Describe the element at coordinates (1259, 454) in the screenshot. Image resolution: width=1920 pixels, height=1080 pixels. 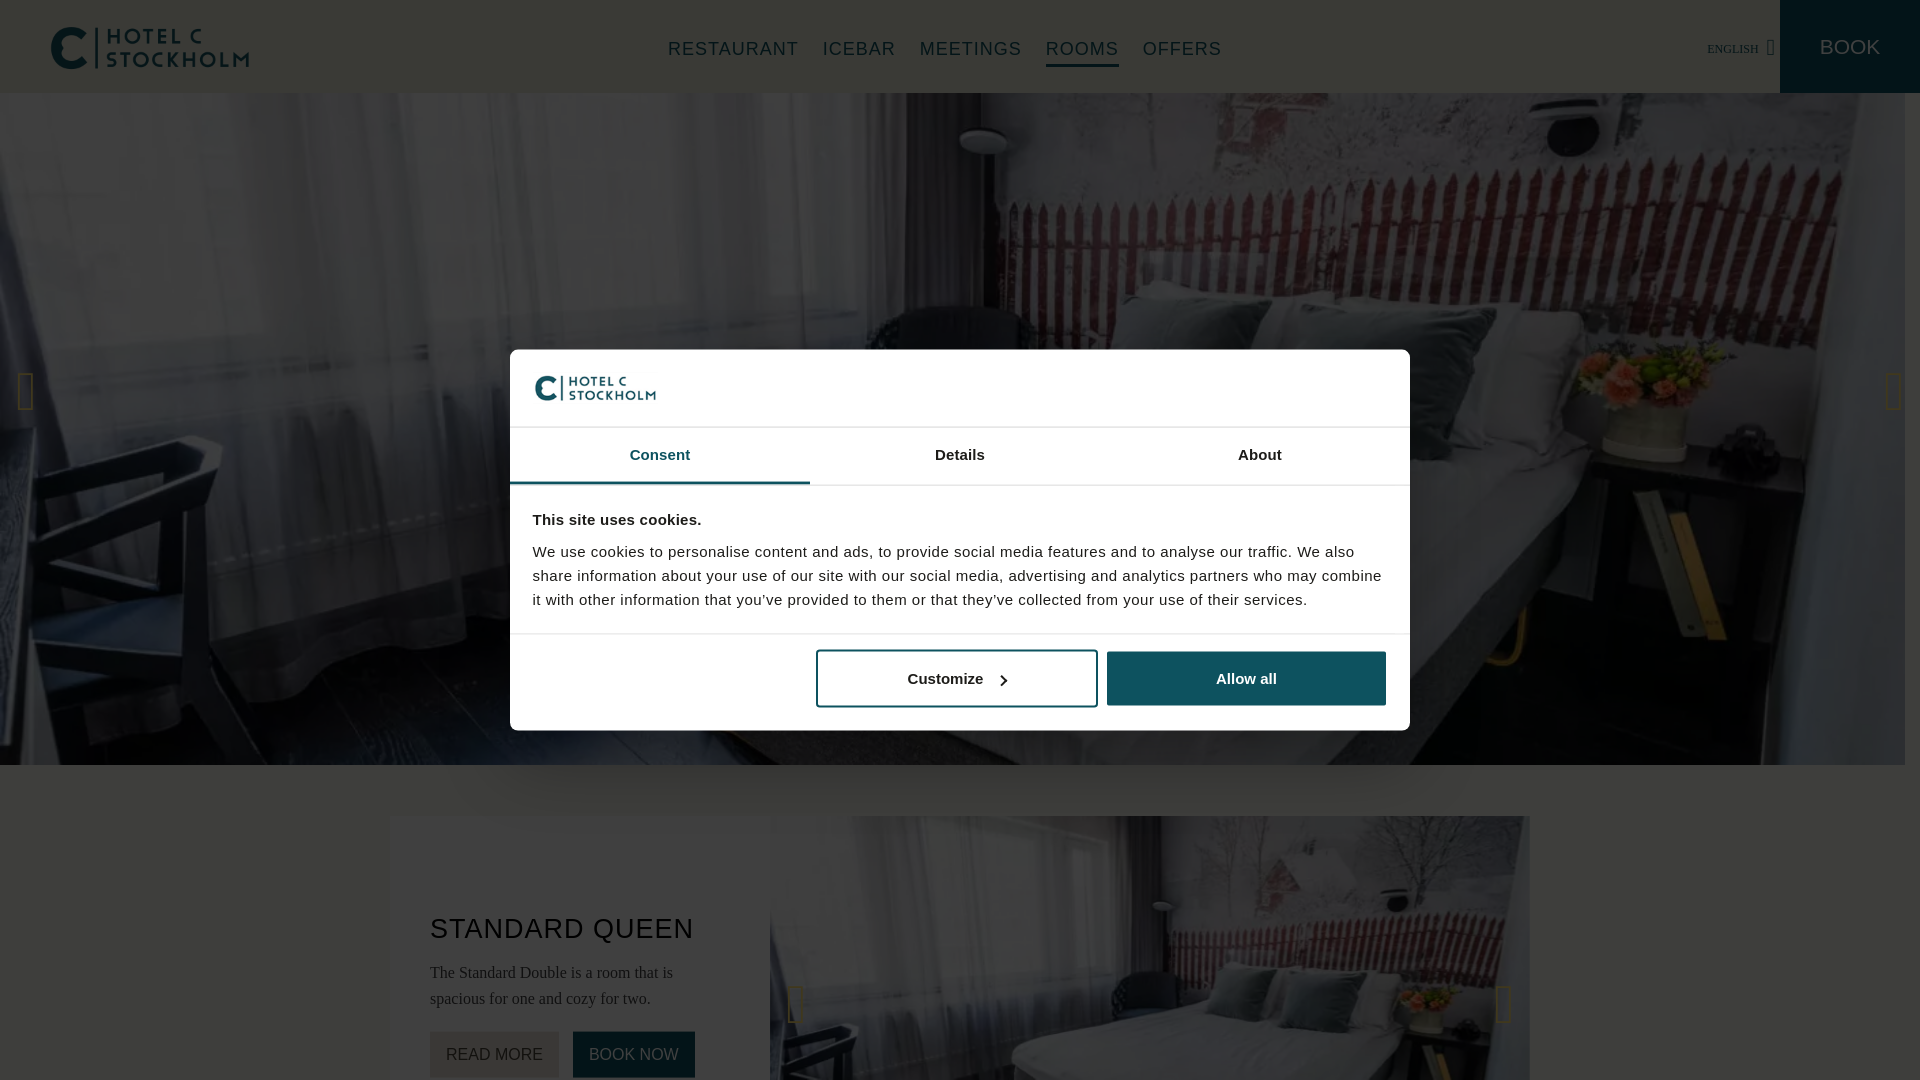
I see `About` at that location.